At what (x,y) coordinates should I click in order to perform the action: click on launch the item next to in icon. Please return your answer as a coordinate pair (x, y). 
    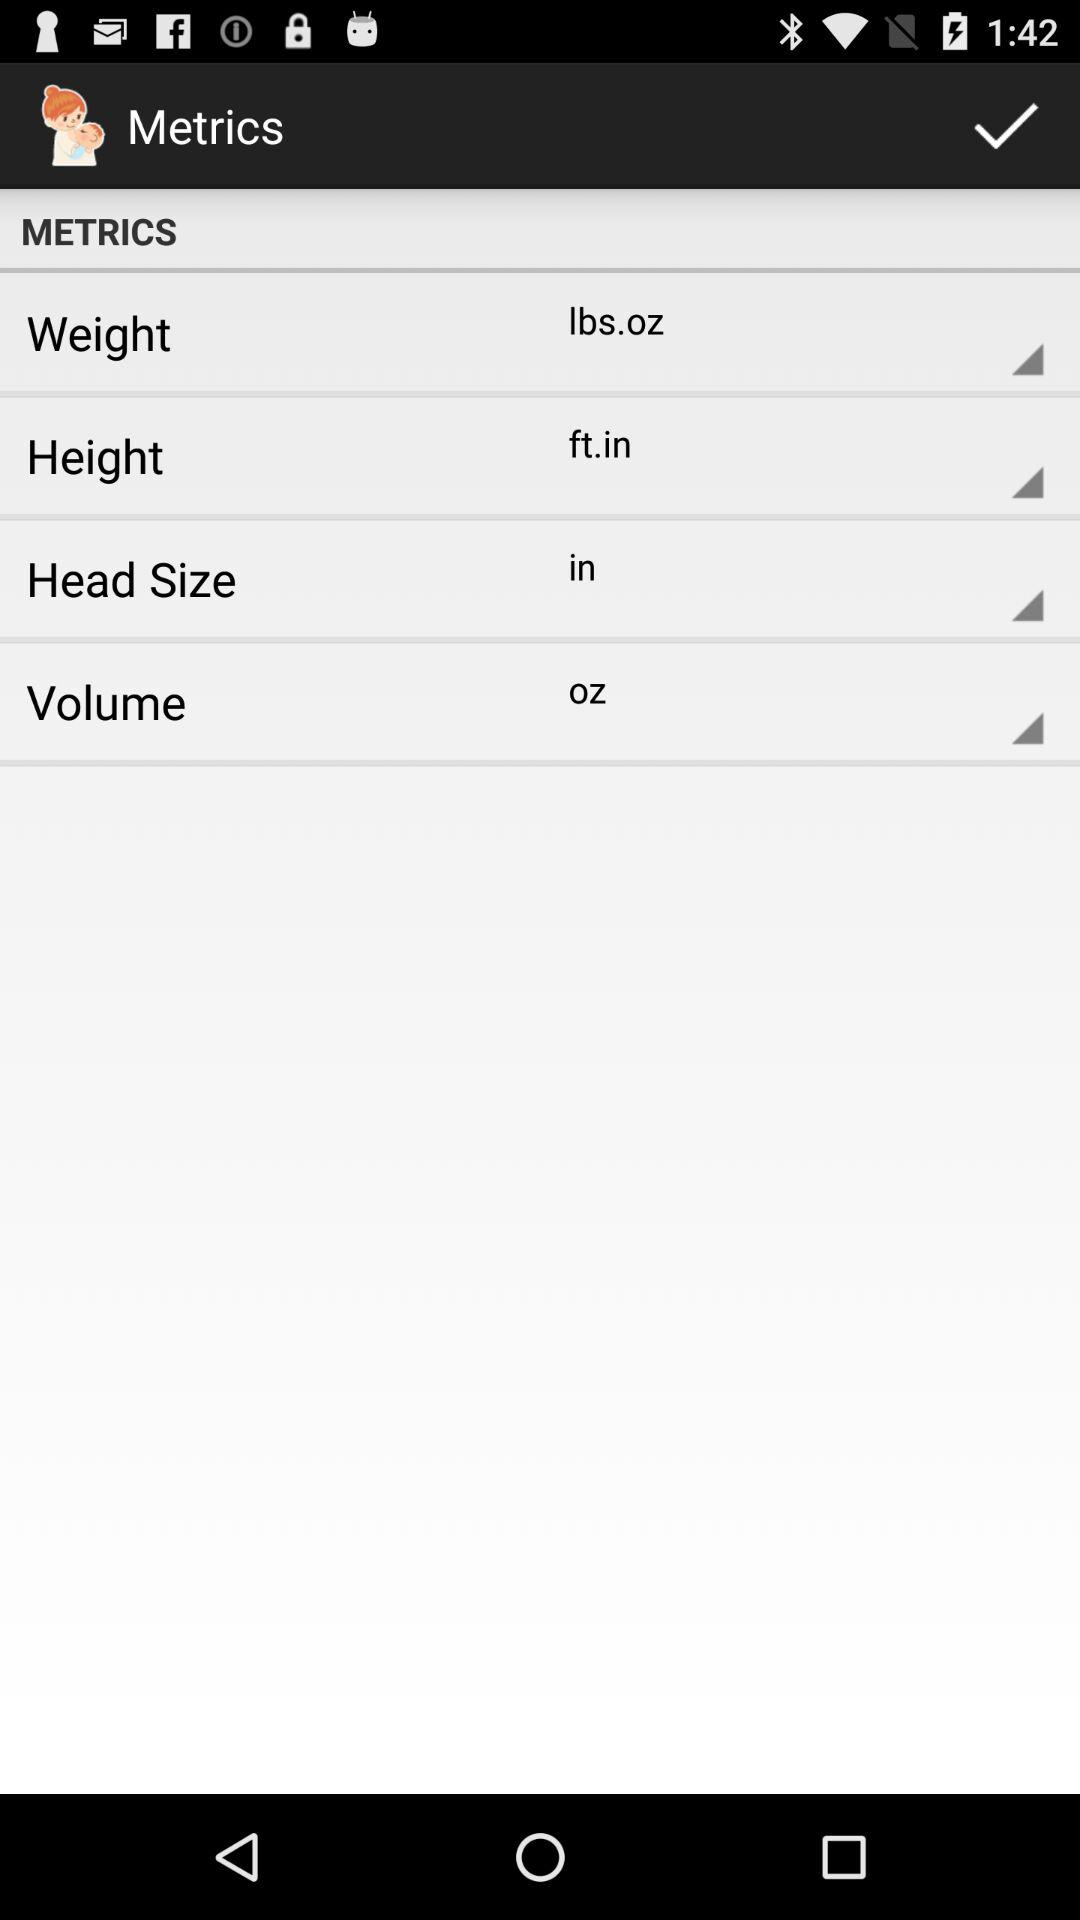
    Looking at the image, I should click on (263, 578).